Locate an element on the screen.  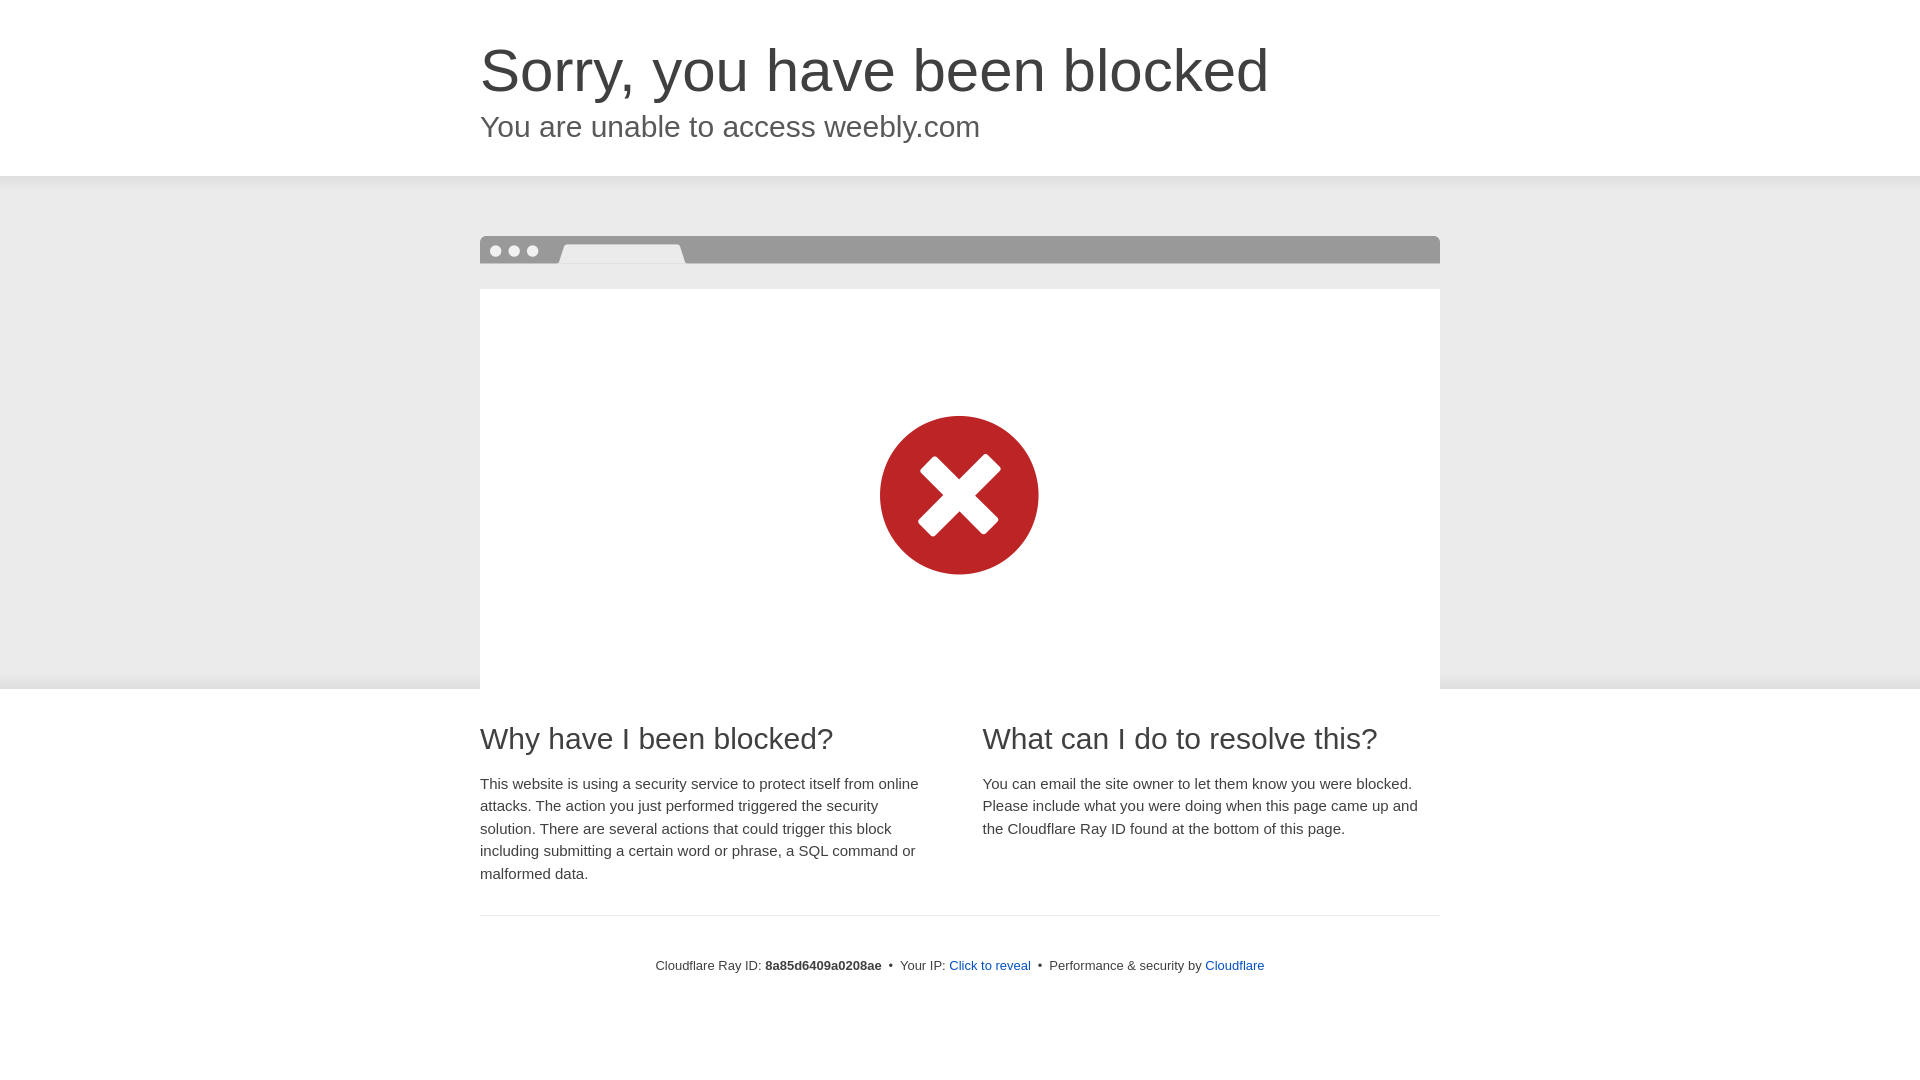
Click to reveal is located at coordinates (990, 966).